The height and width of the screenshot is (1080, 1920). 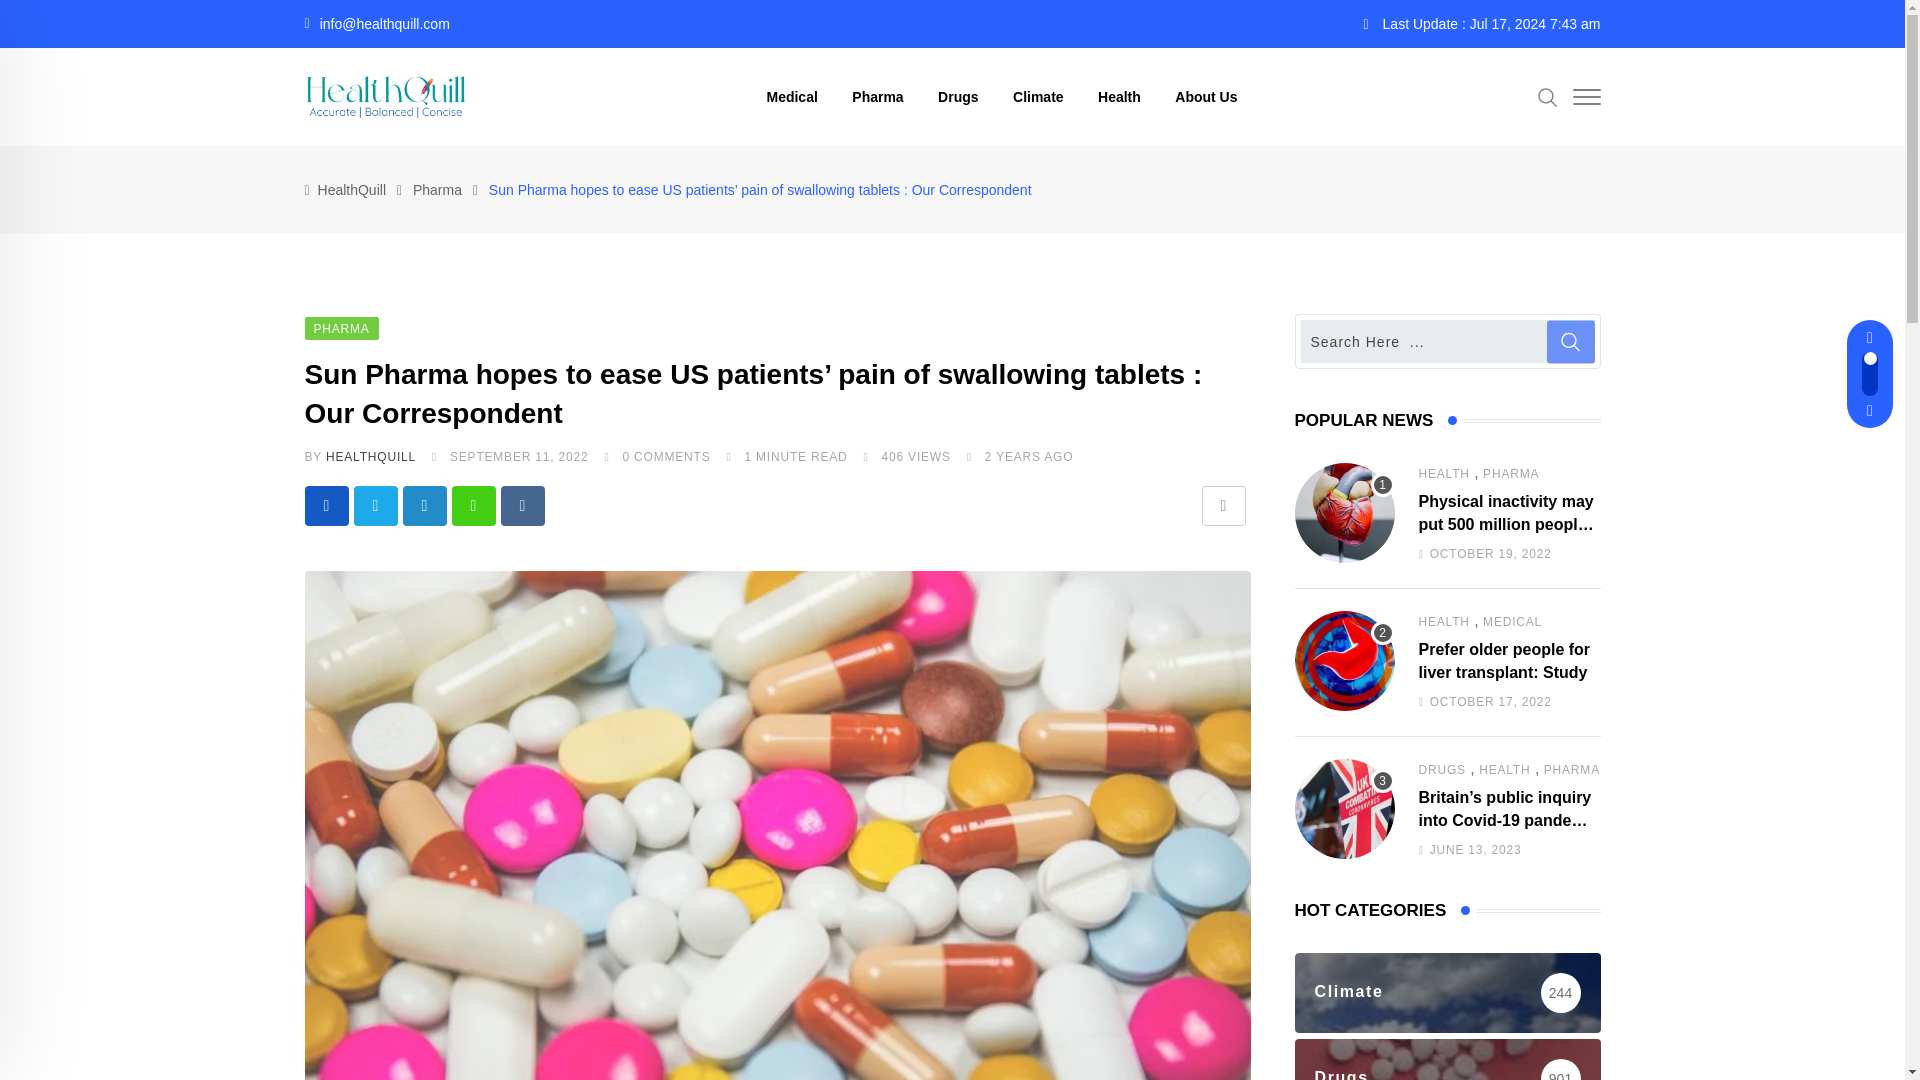 I want to click on PHARMA, so click(x=340, y=326).